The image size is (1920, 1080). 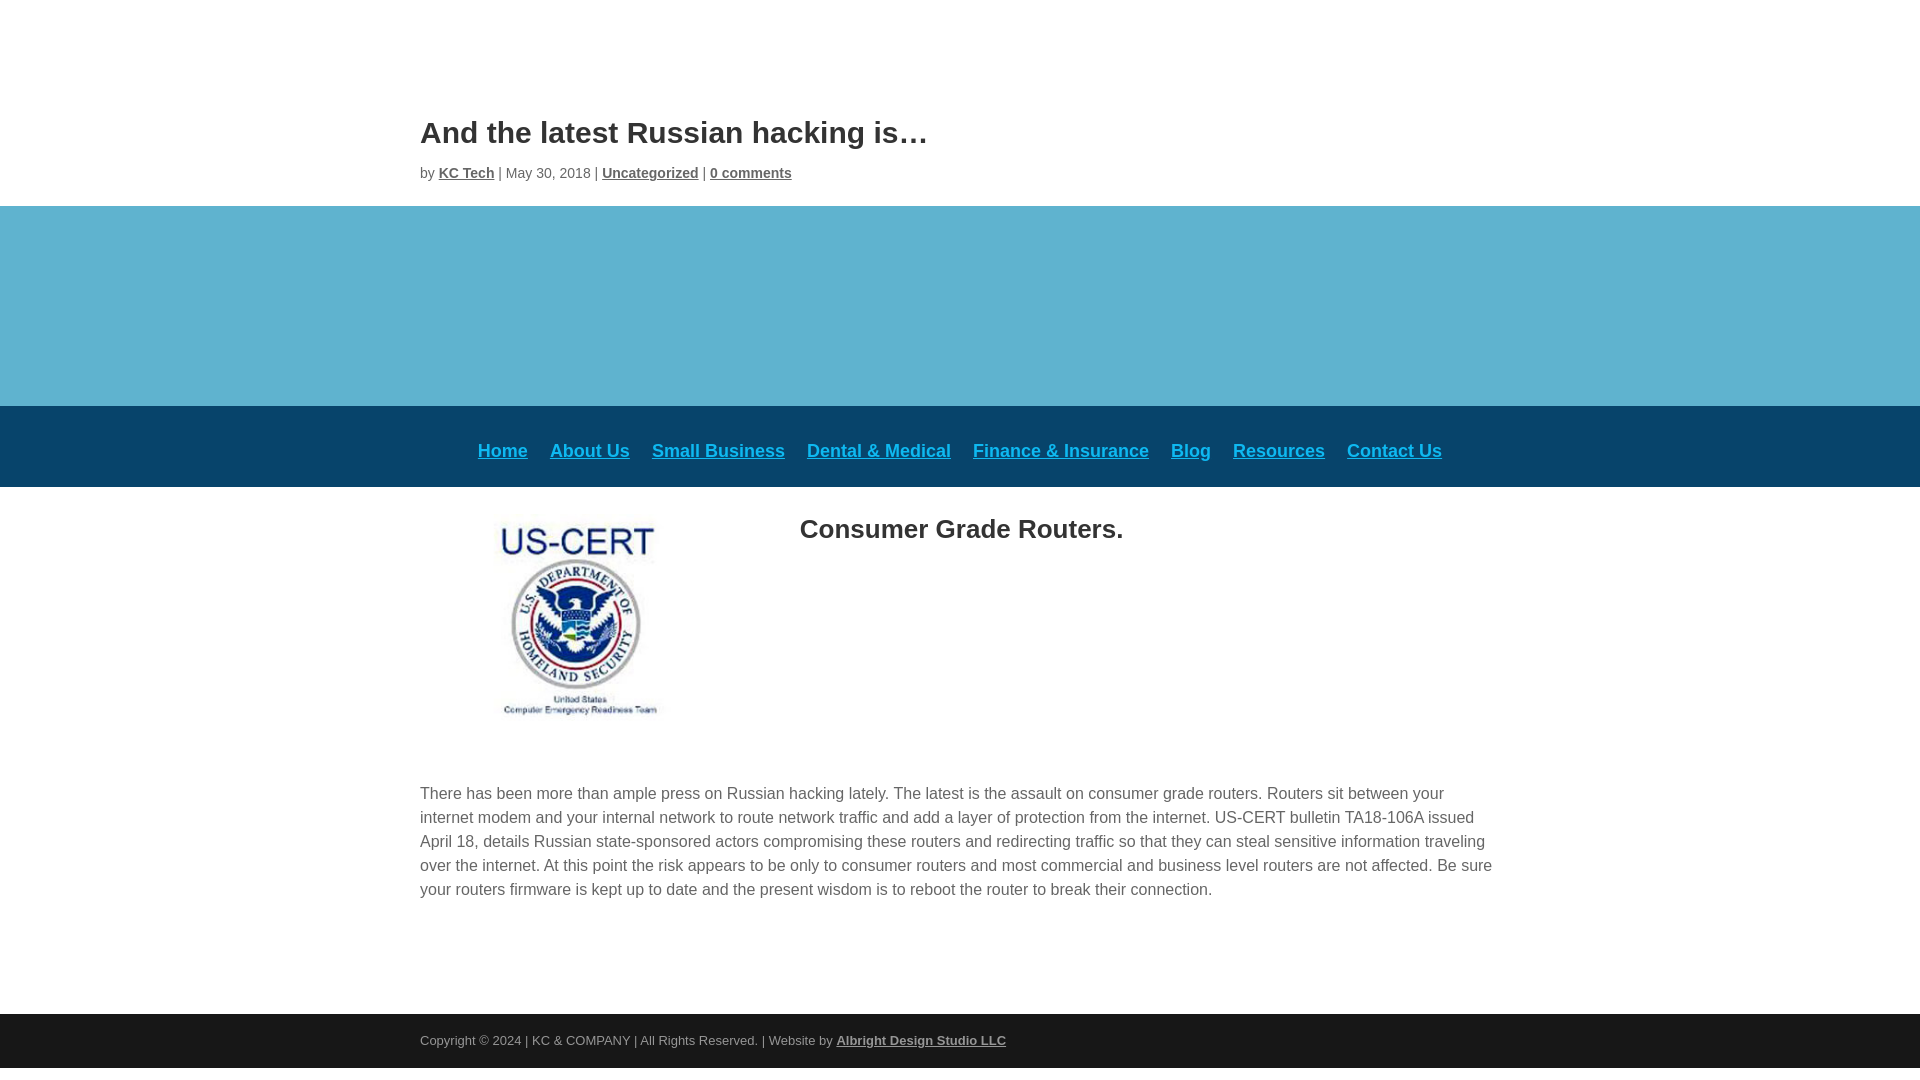 I want to click on Home, so click(x=503, y=465).